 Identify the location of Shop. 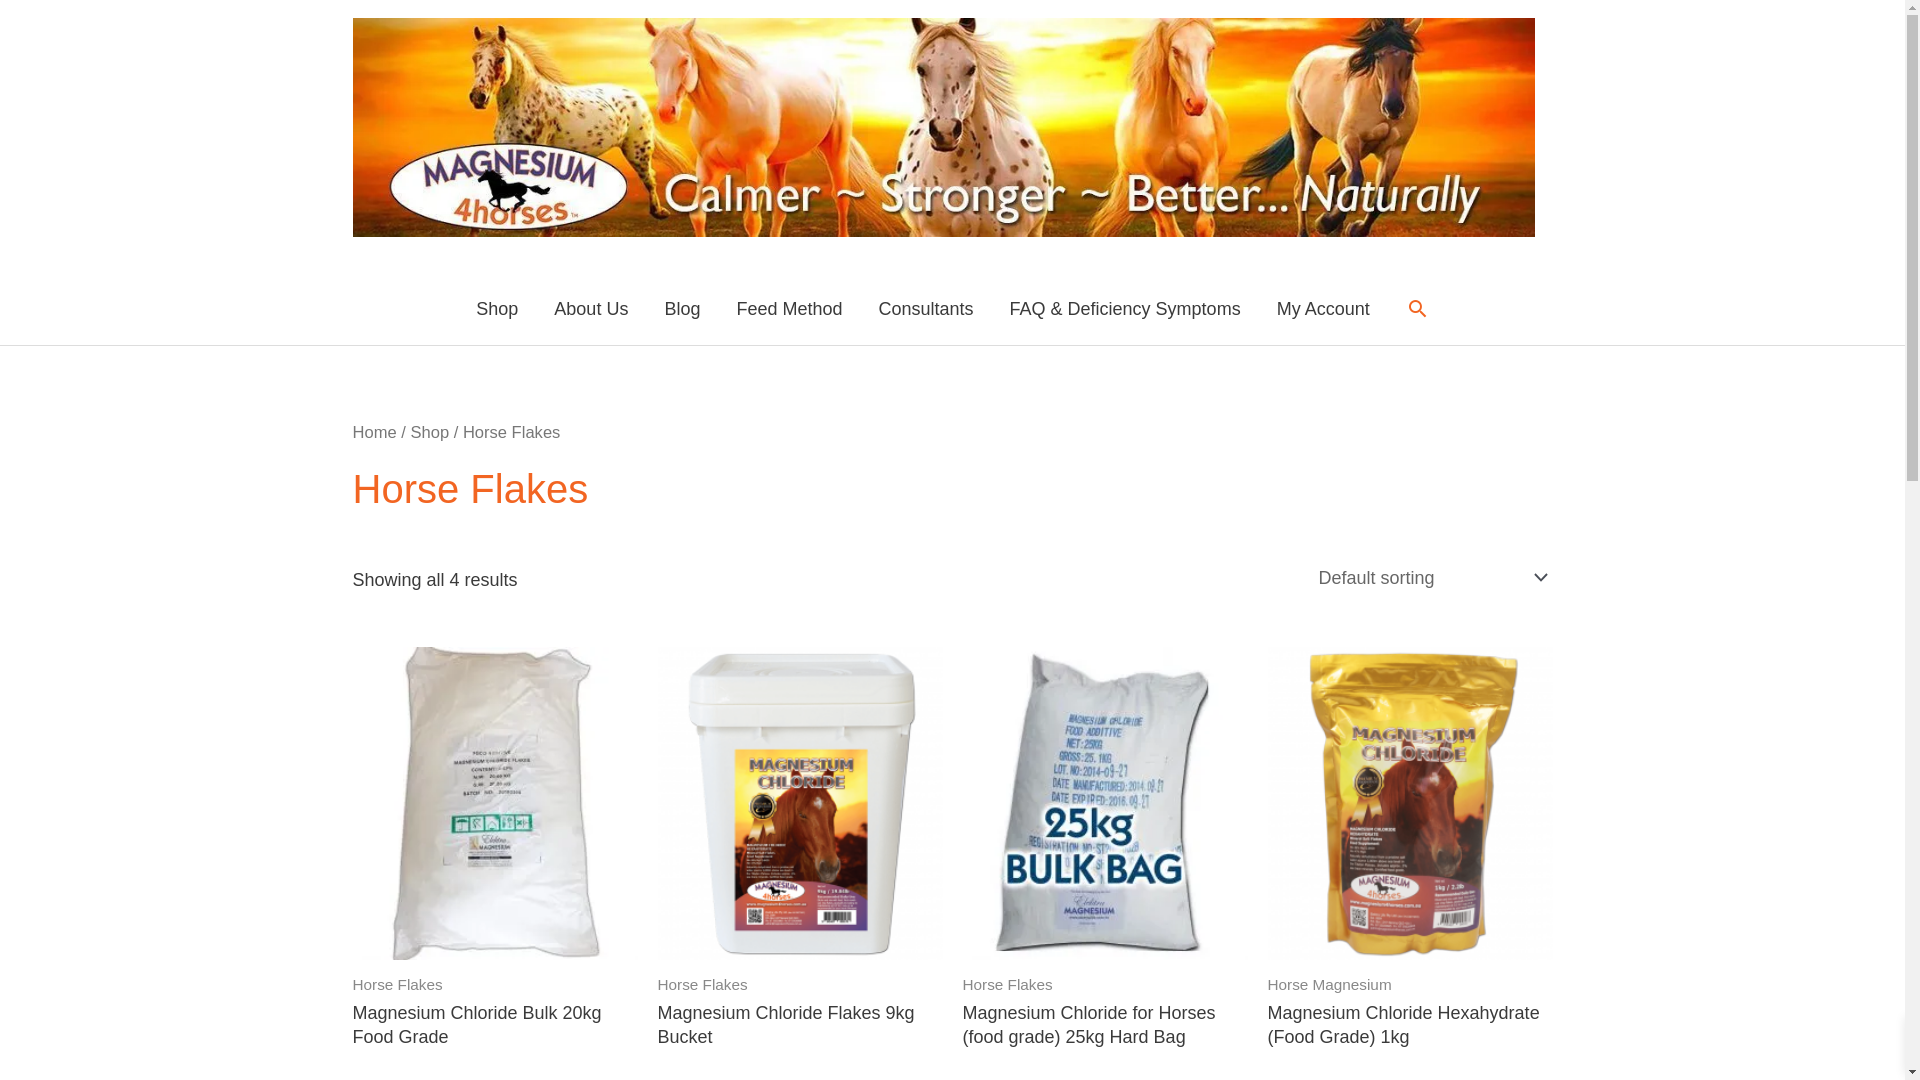
(430, 432).